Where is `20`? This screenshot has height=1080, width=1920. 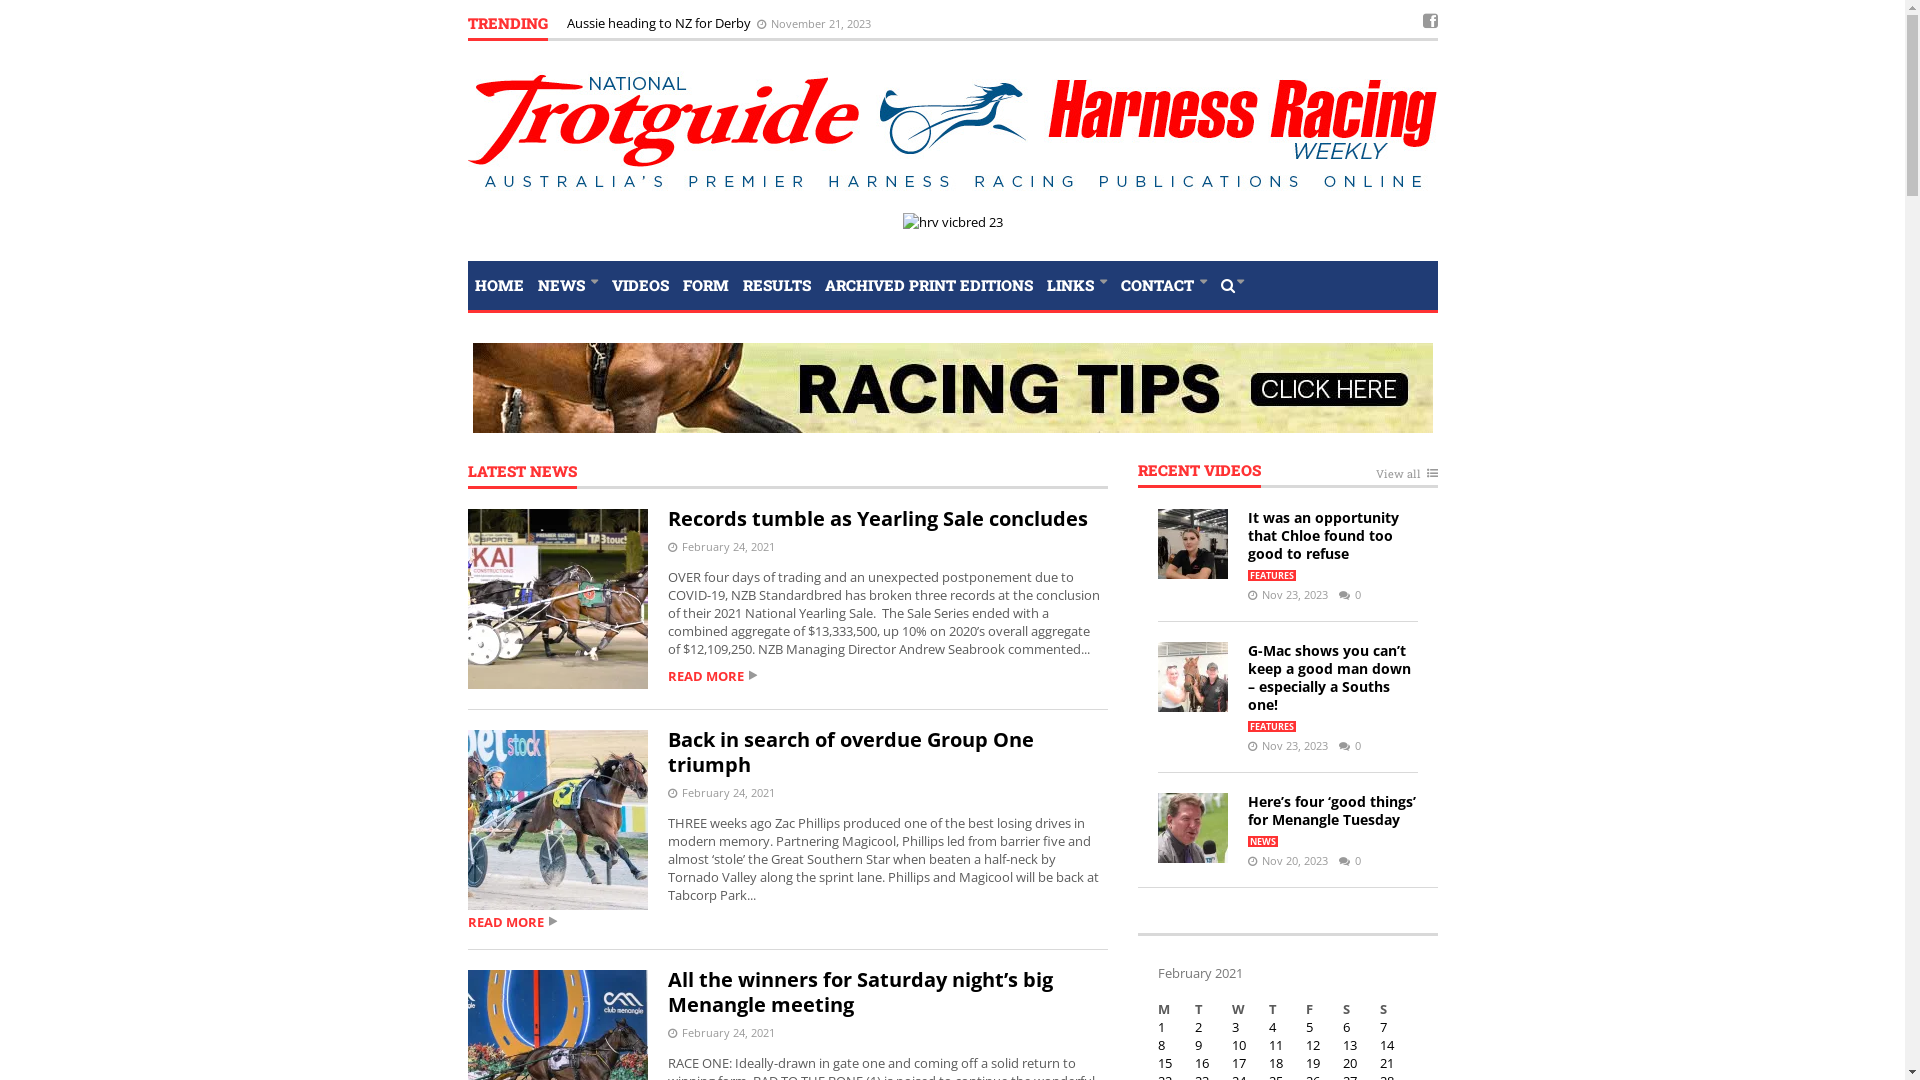 20 is located at coordinates (1350, 1063).